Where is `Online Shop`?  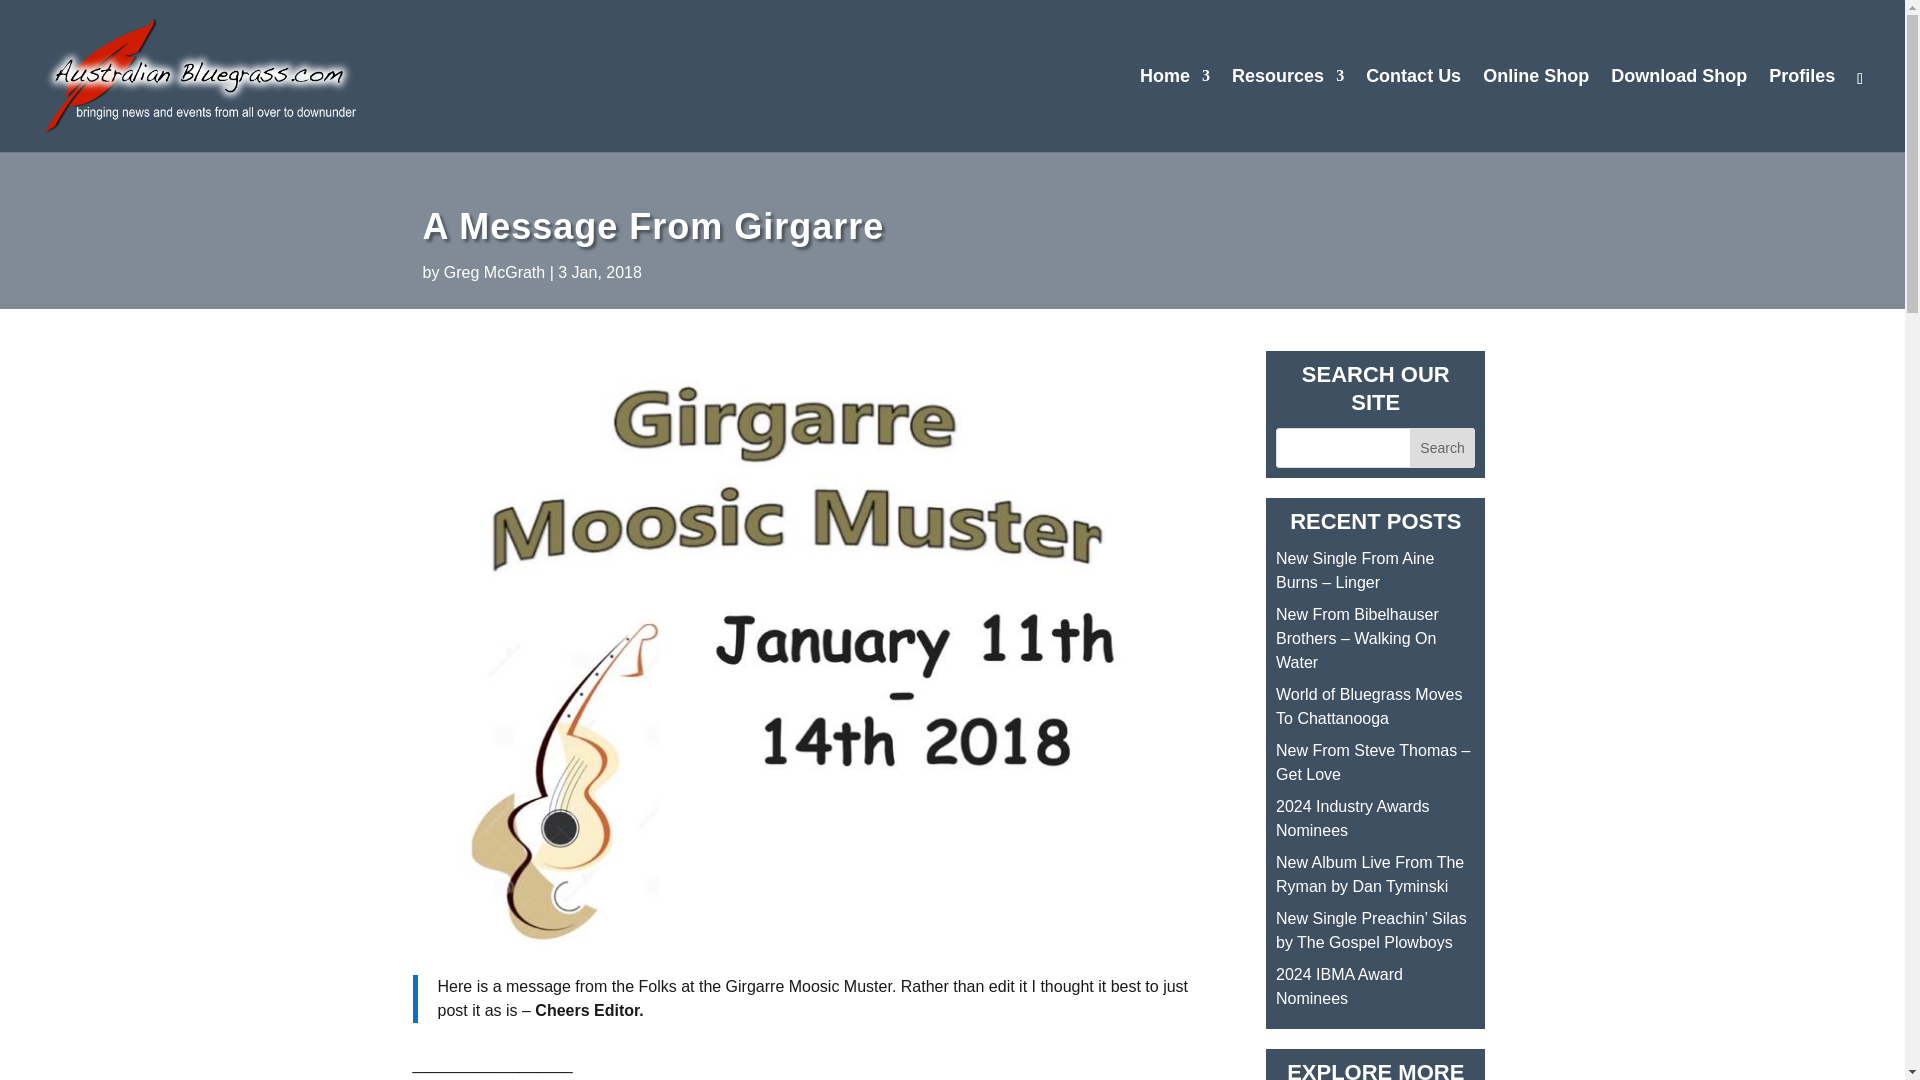 Online Shop is located at coordinates (1536, 110).